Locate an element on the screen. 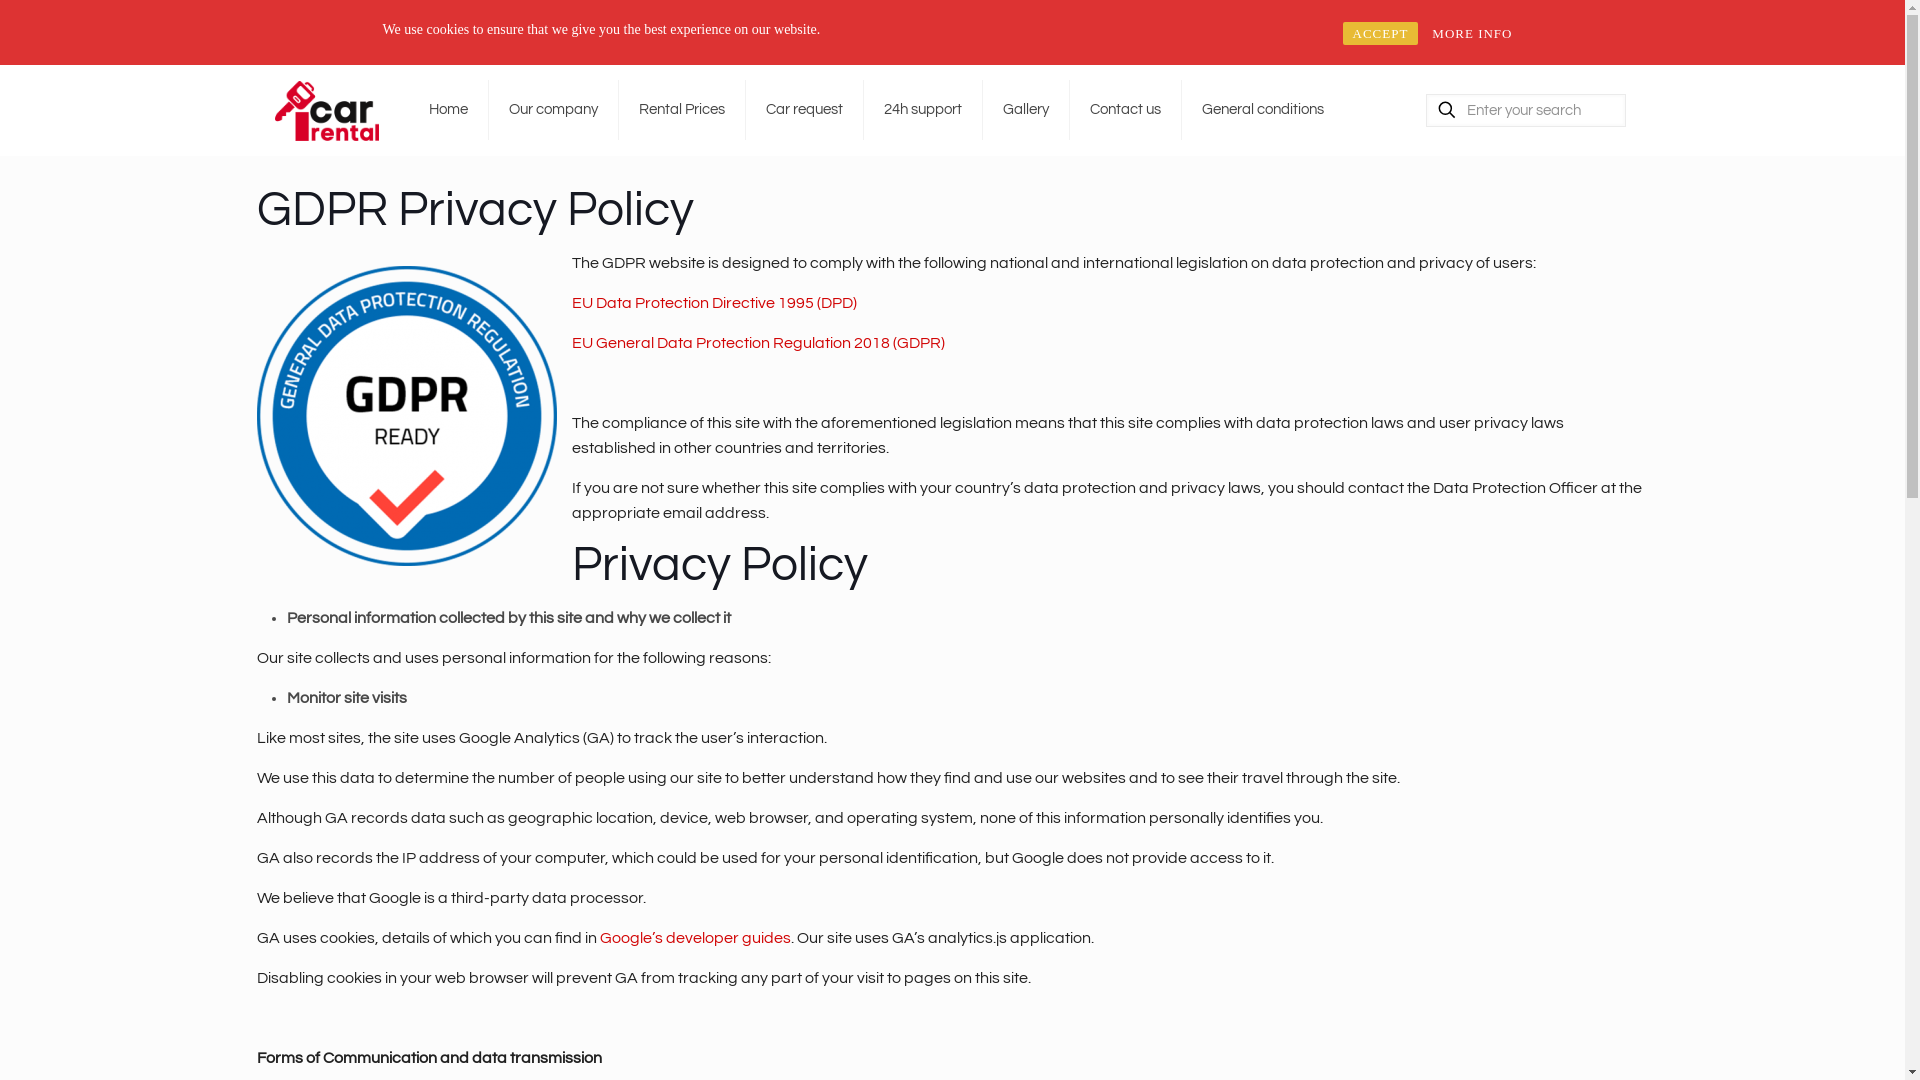 The width and height of the screenshot is (1920, 1080). Car request is located at coordinates (805, 110).